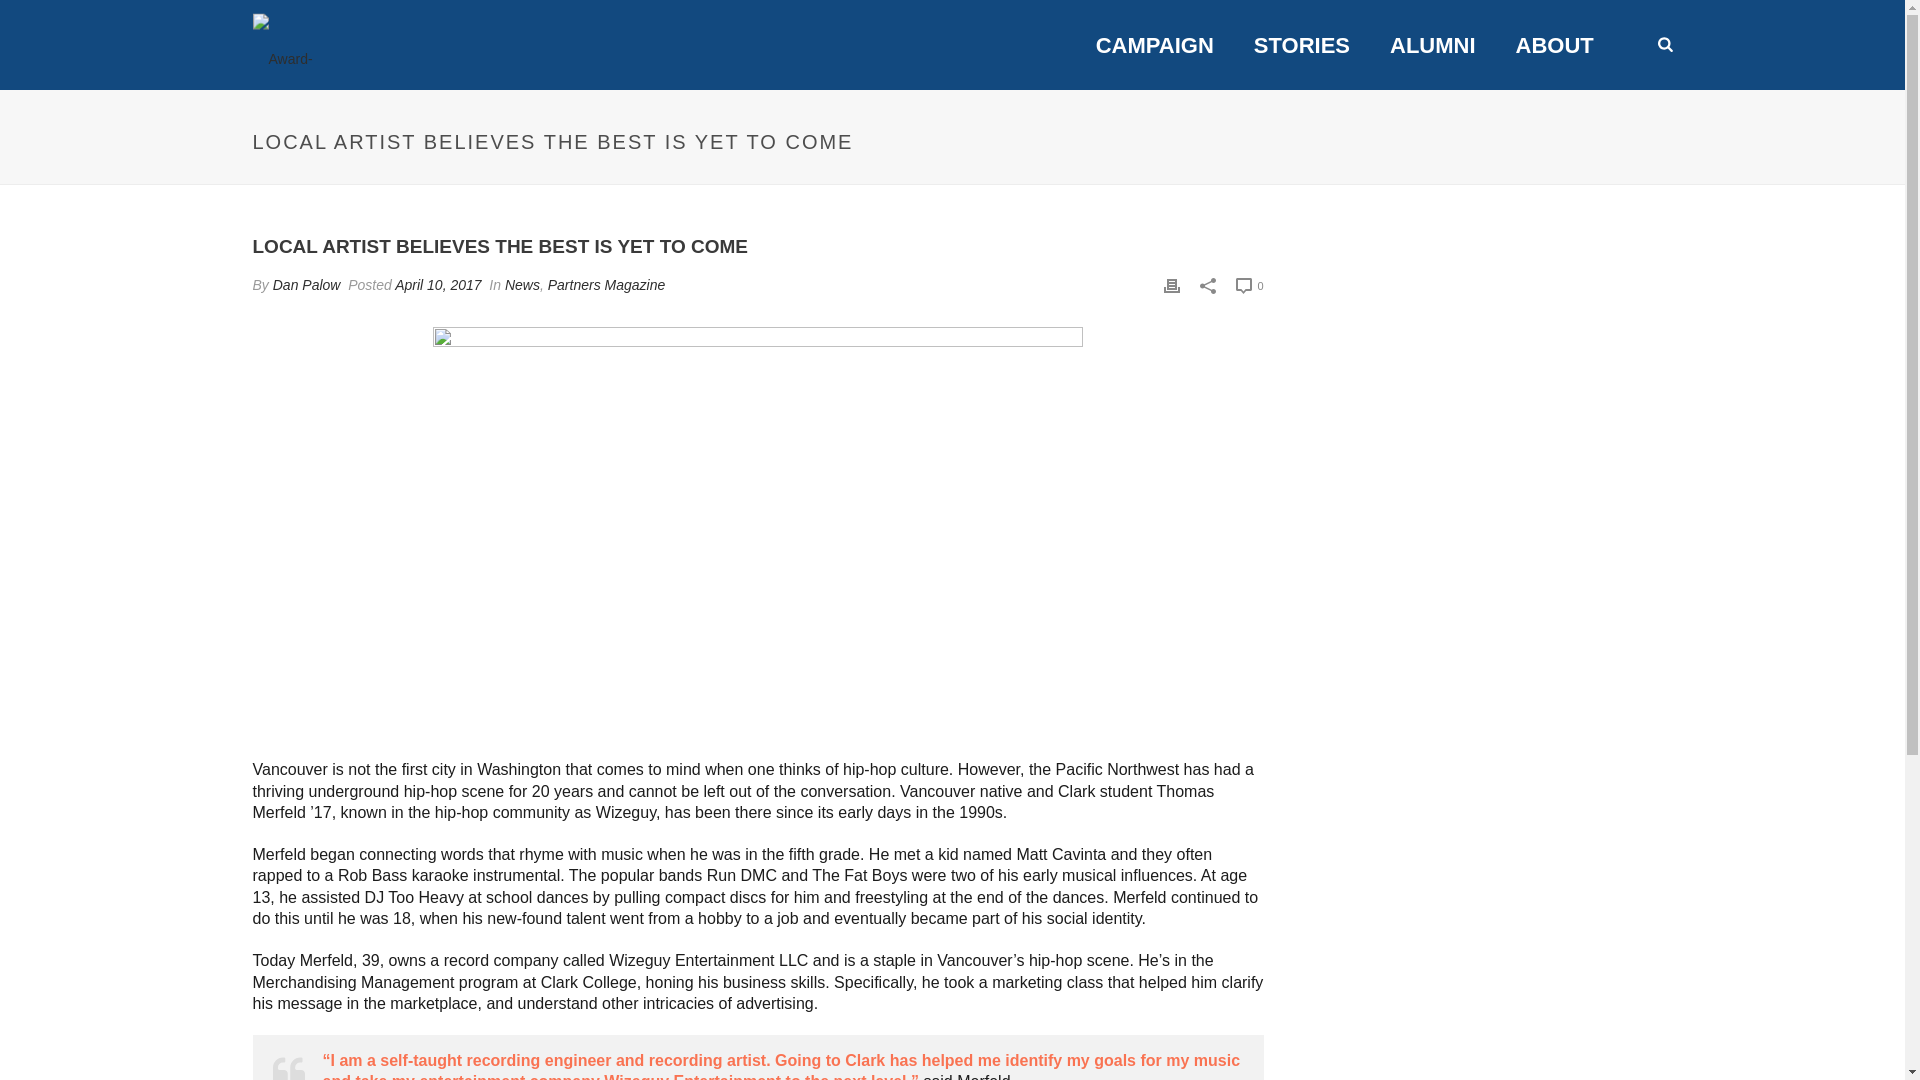  I want to click on STORIES, so click(1302, 46).